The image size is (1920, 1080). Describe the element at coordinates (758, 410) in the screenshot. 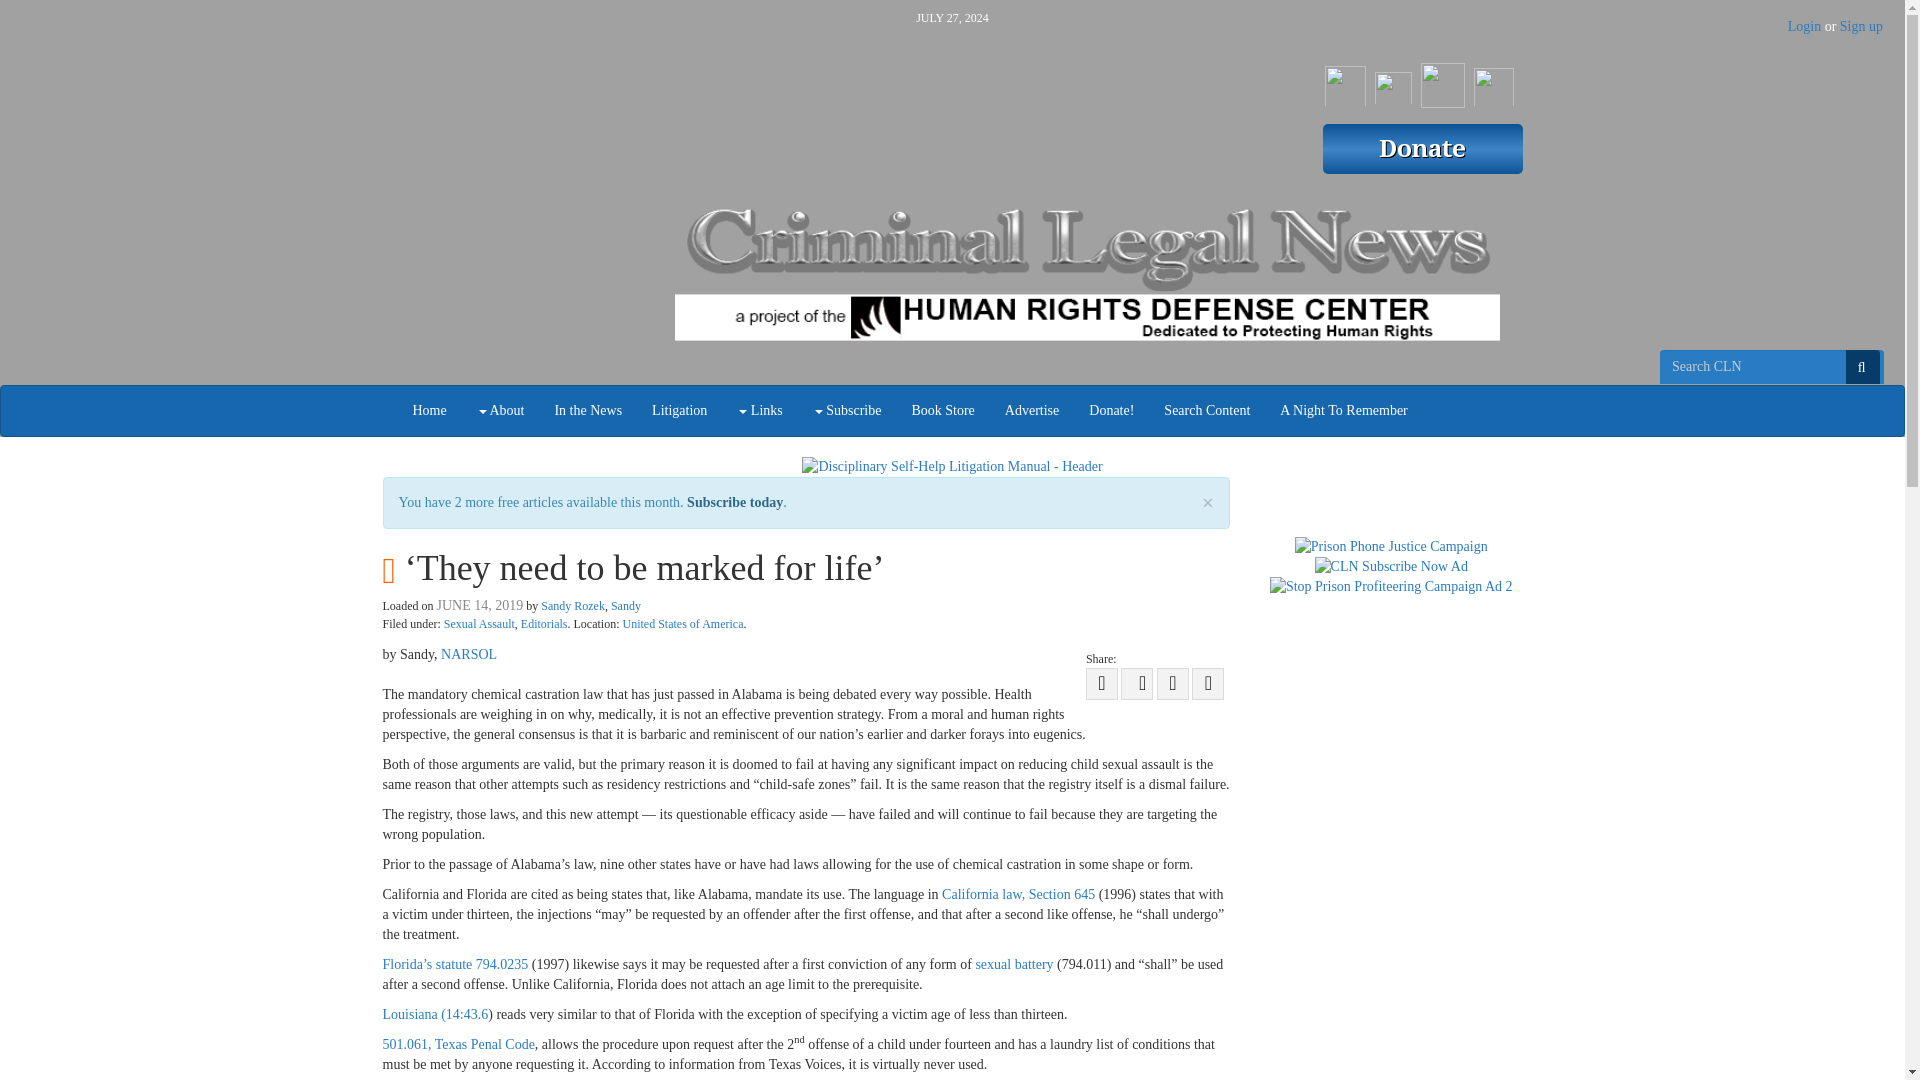

I see `Links` at that location.